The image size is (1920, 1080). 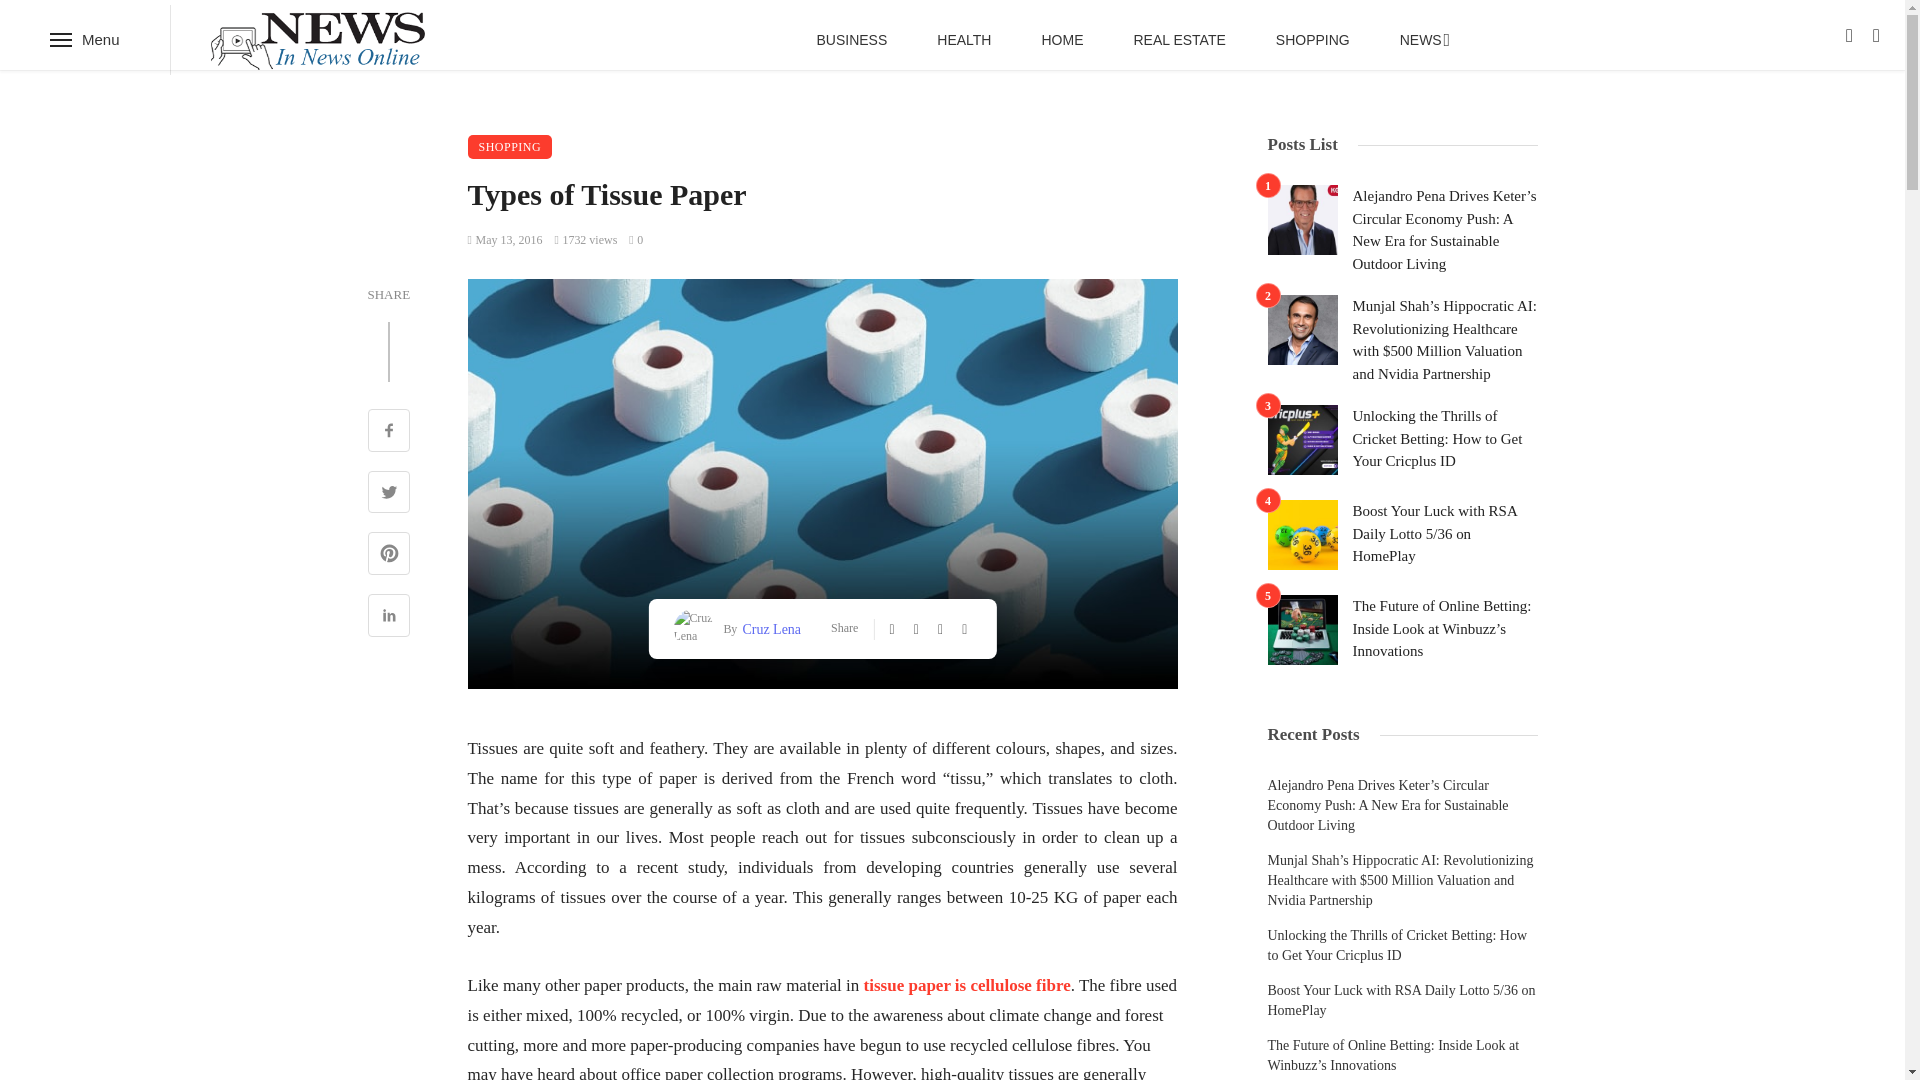 What do you see at coordinates (768, 628) in the screenshot?
I see `Posts by Cruz Lena` at bounding box center [768, 628].